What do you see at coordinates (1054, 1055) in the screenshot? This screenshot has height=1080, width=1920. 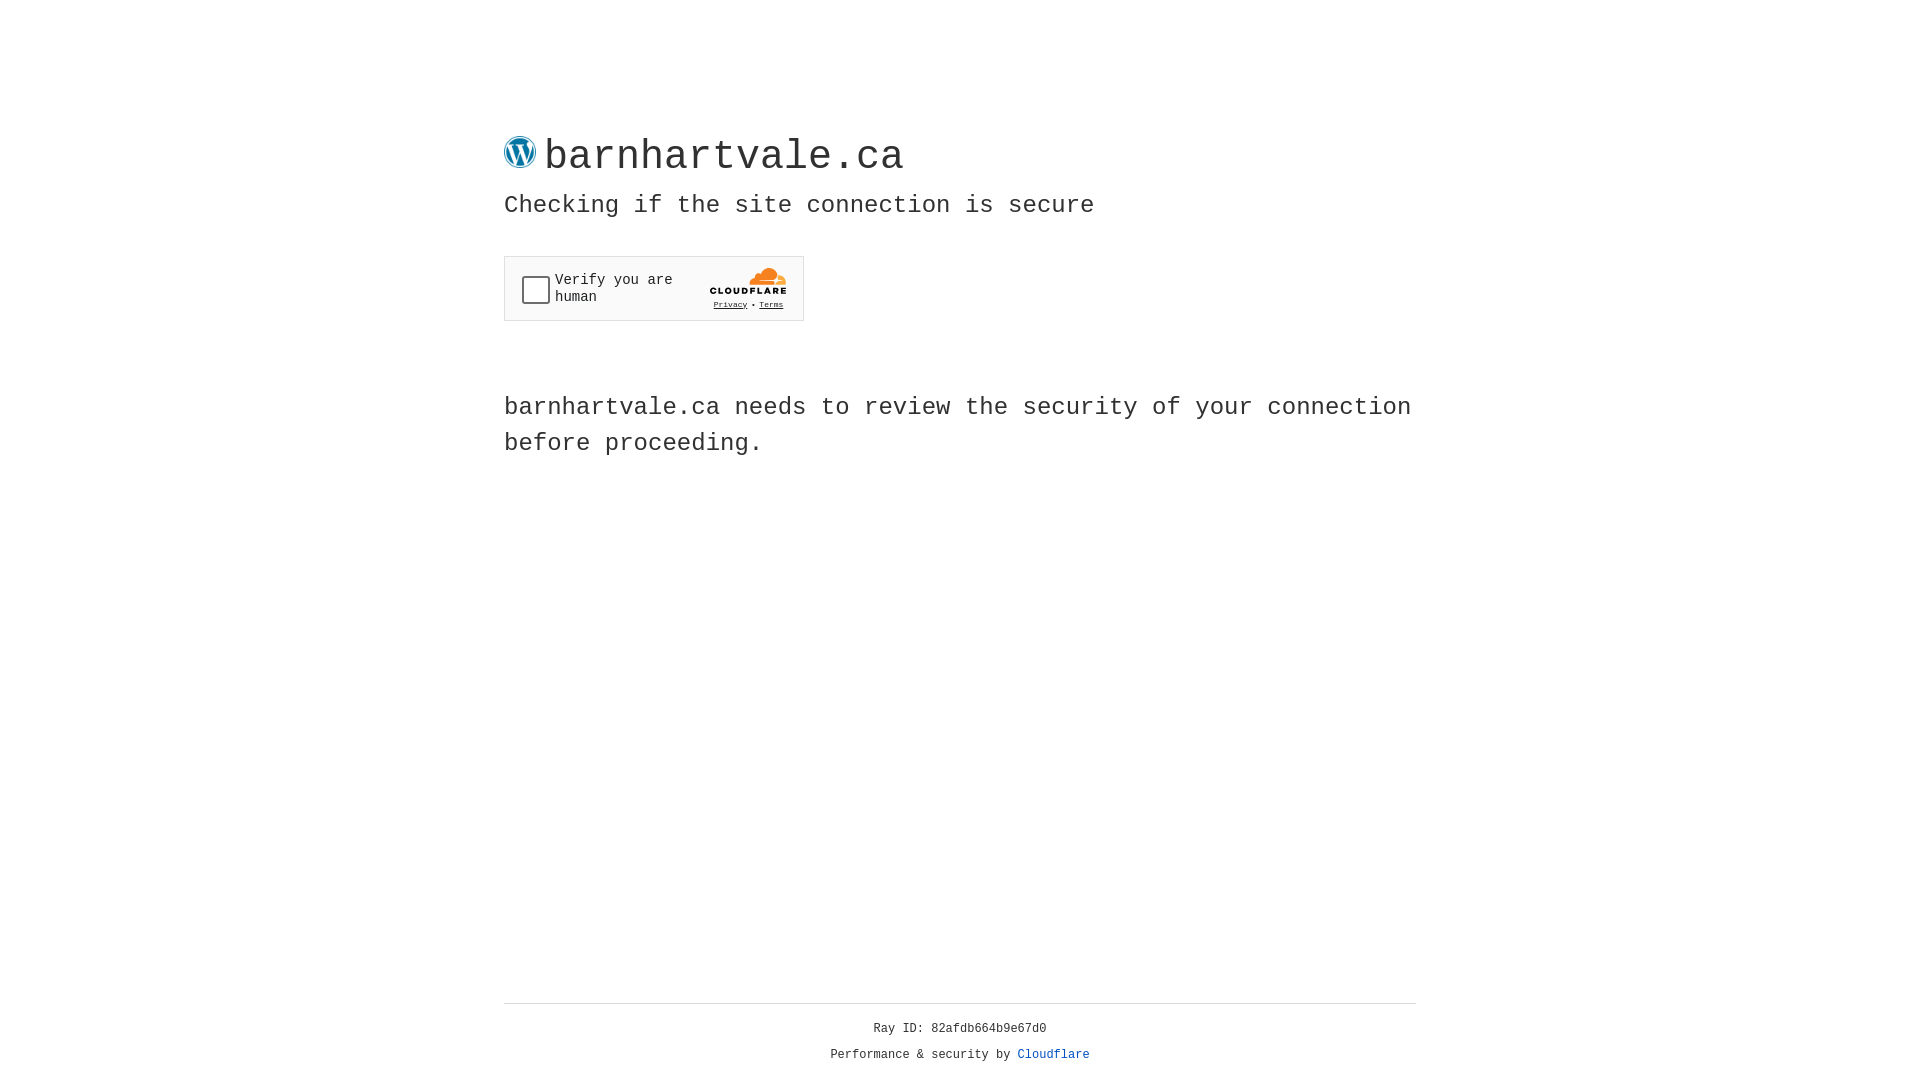 I see `Cloudflare` at bounding box center [1054, 1055].